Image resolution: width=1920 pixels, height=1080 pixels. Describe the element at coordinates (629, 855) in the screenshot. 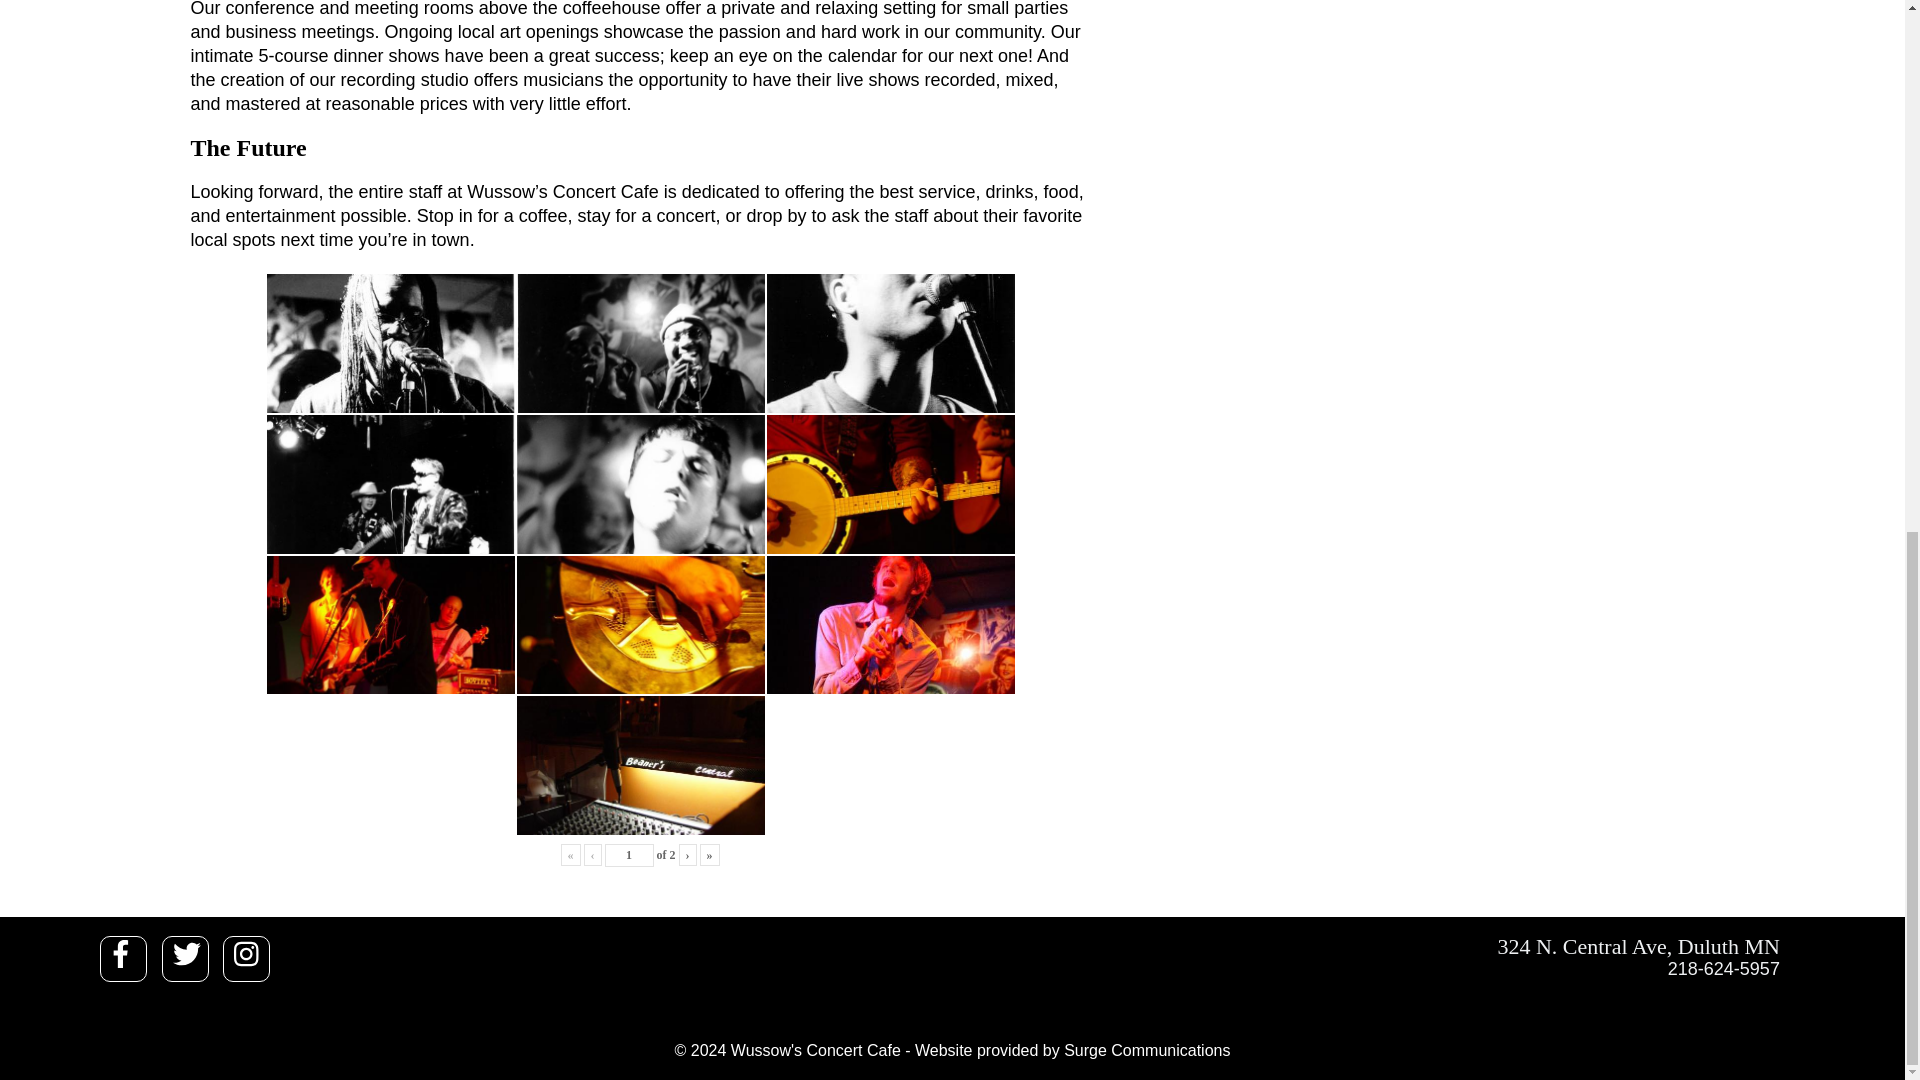

I see `1` at that location.